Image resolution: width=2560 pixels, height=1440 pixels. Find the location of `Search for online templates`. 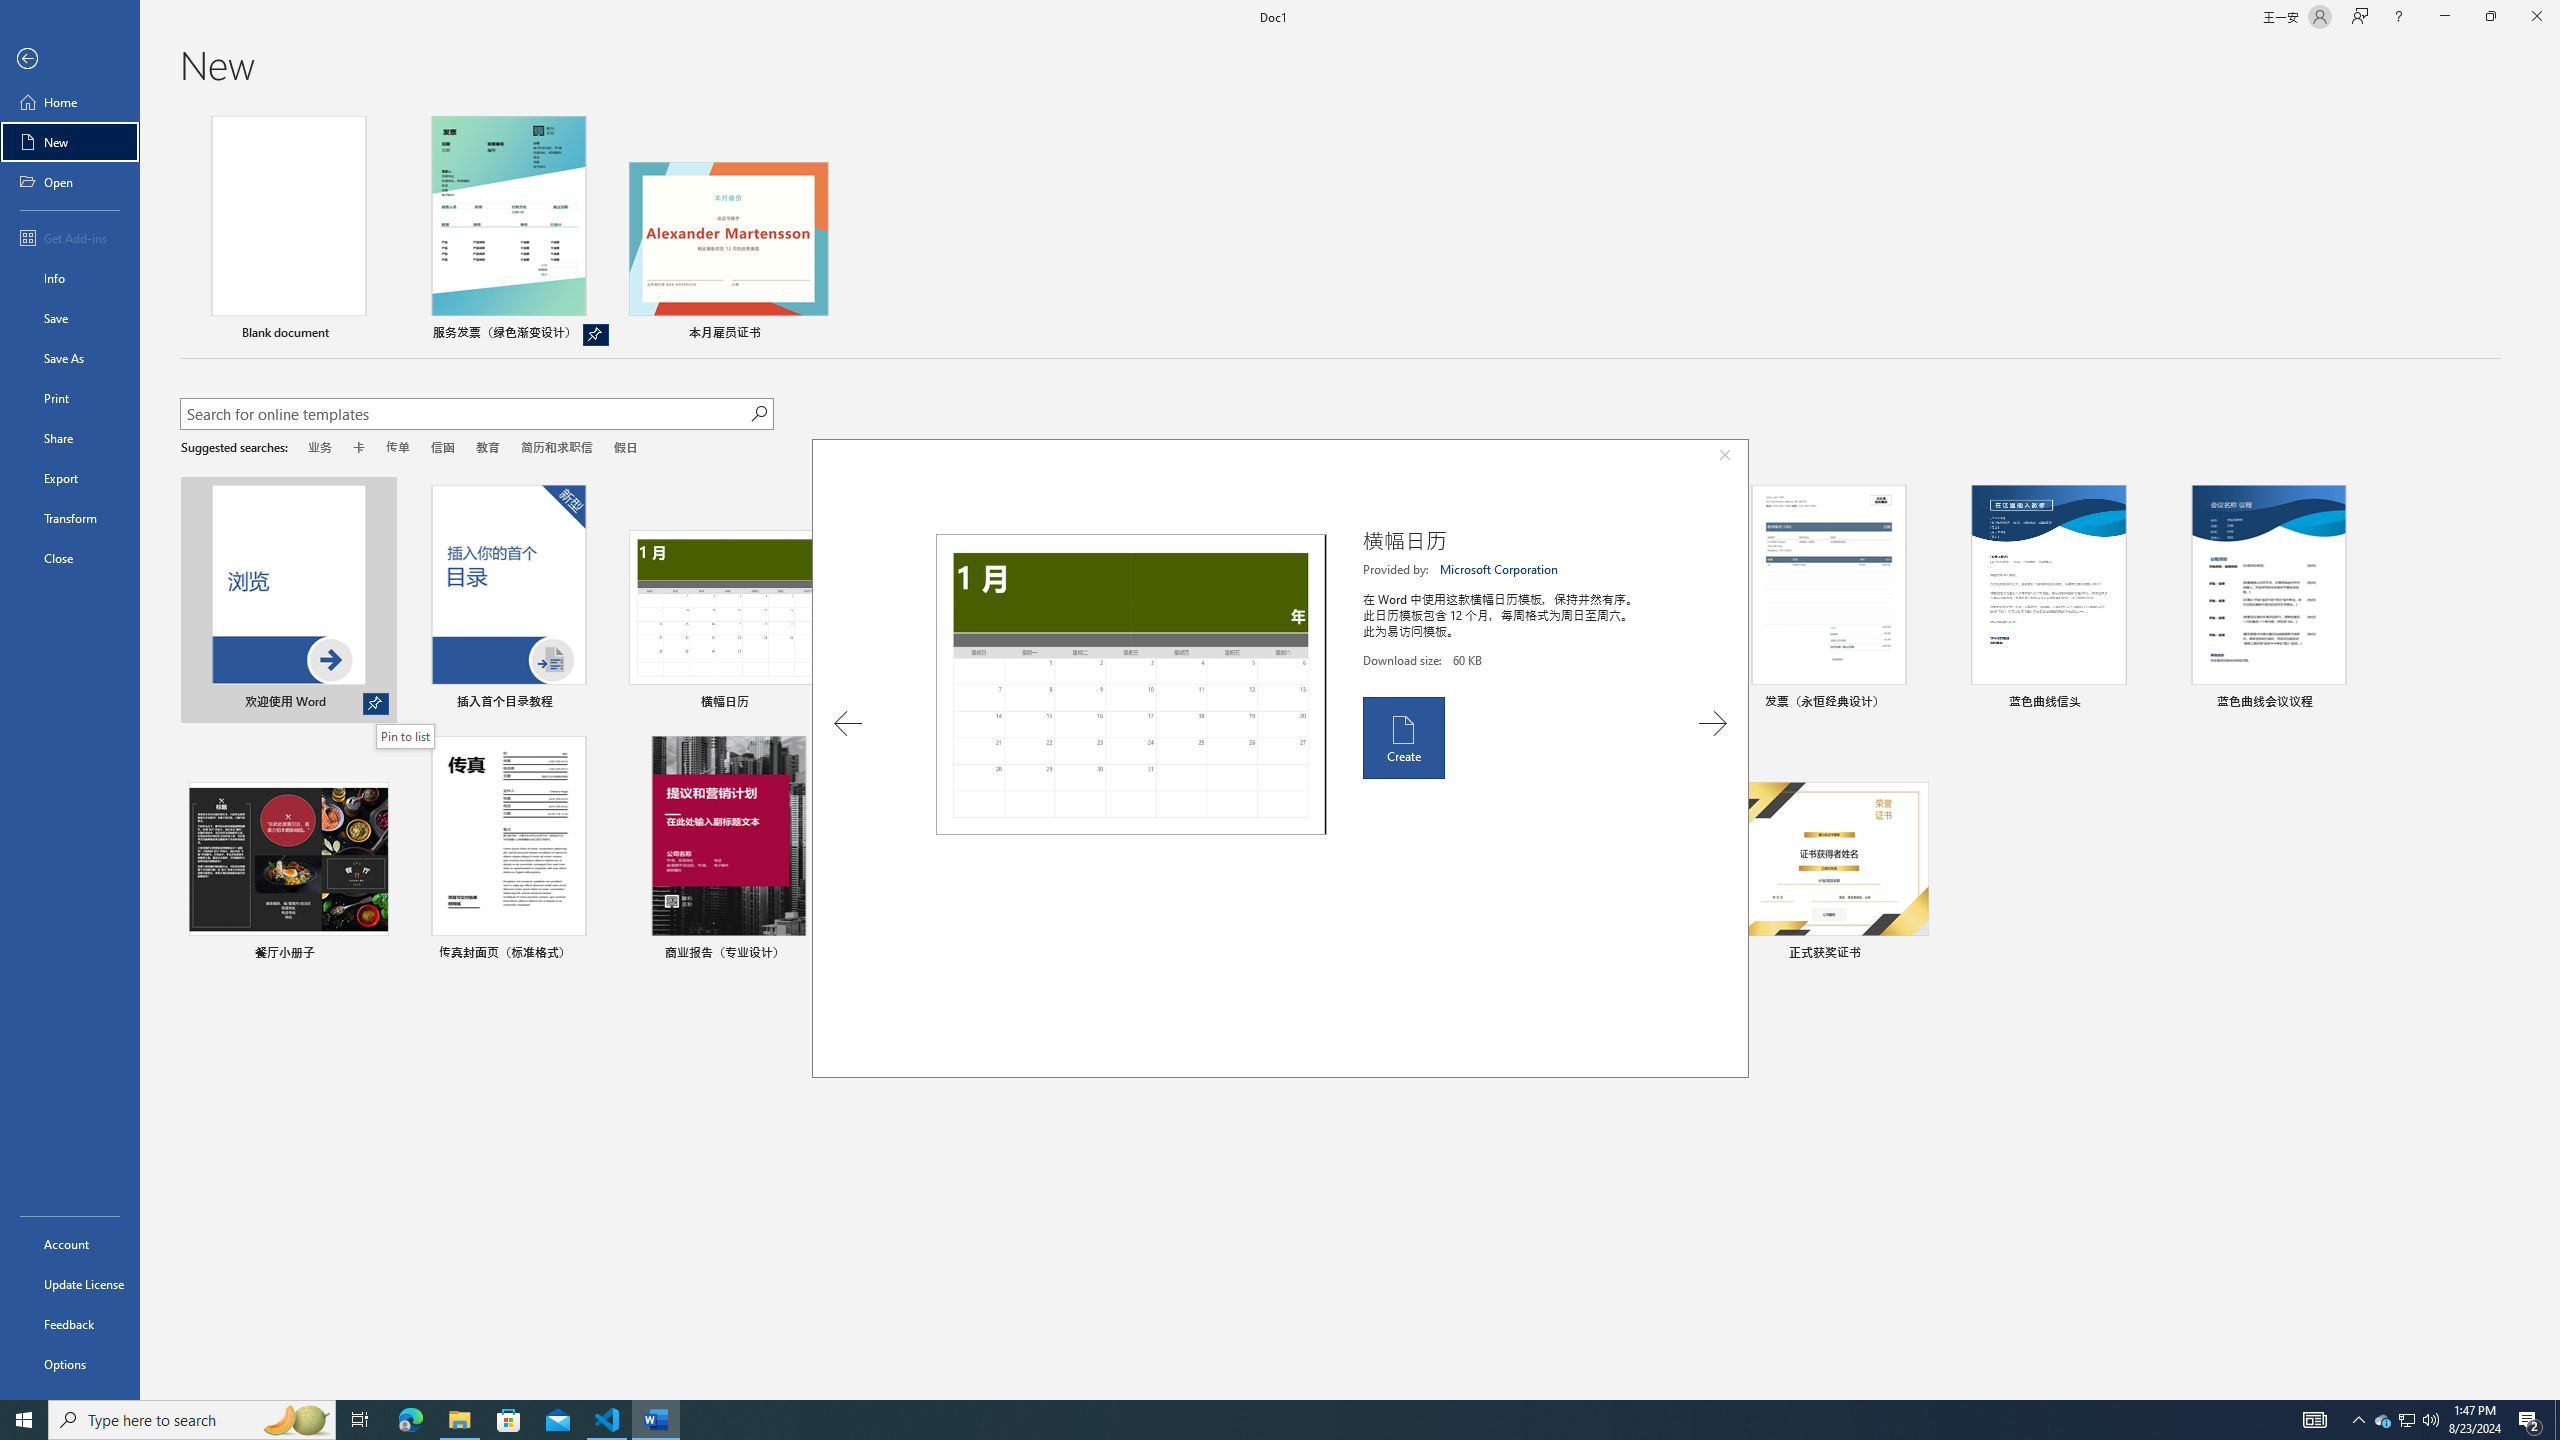

Search for online templates is located at coordinates (465, 416).